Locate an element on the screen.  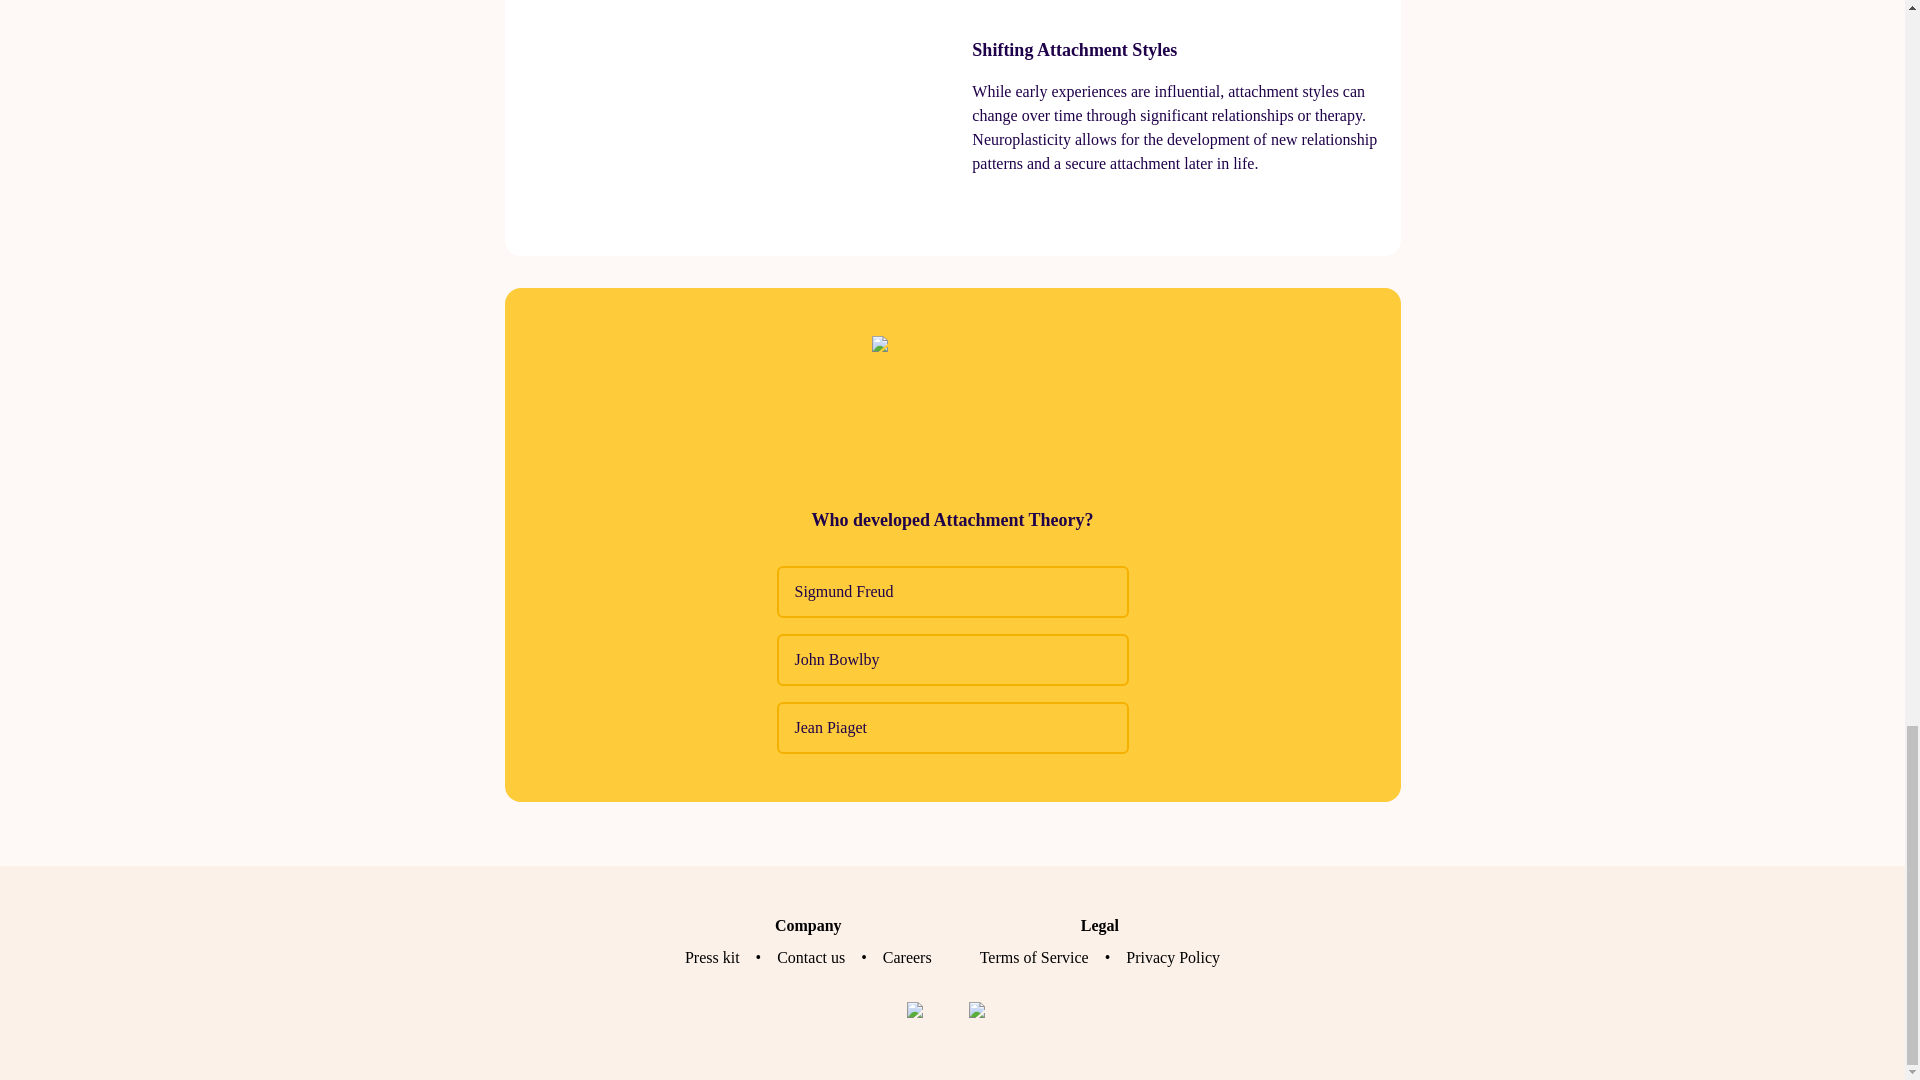
Privacy Policy is located at coordinates (1172, 957).